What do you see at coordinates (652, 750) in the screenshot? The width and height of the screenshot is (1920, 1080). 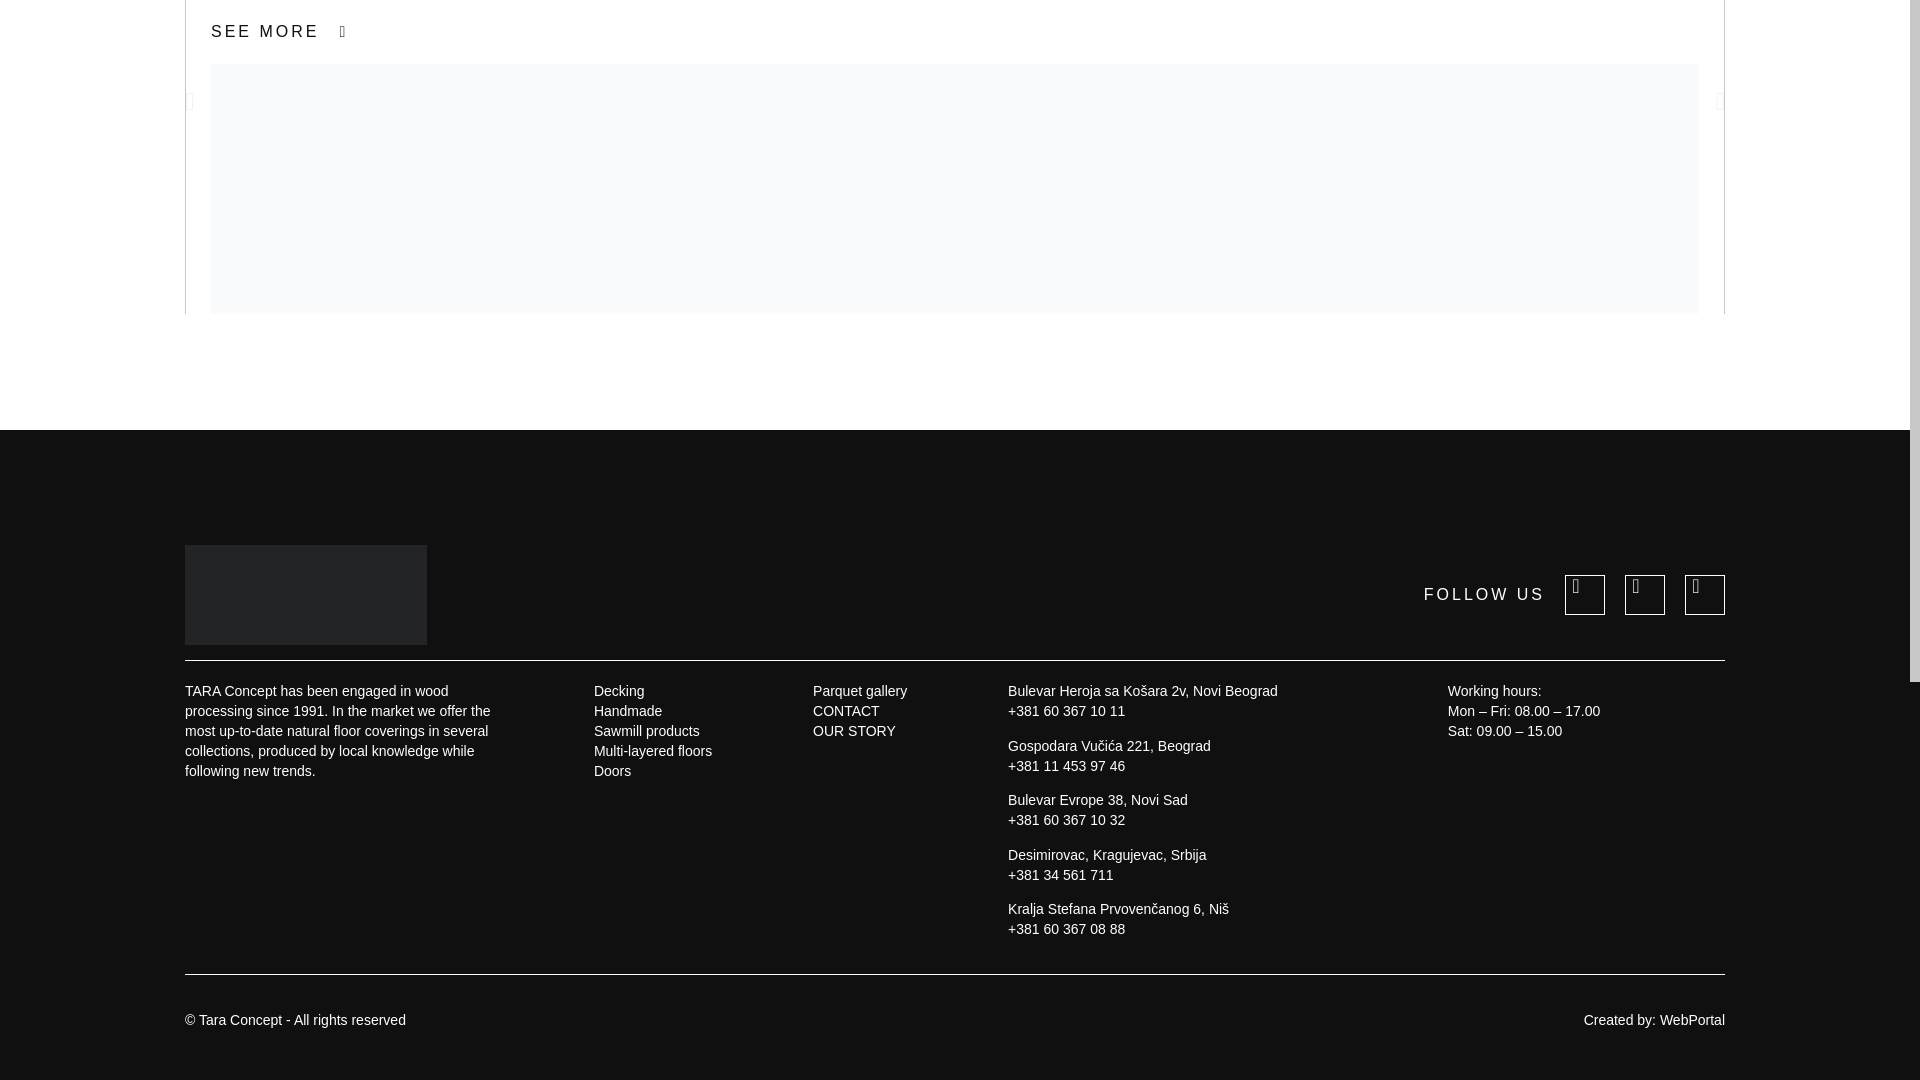 I see `Multi-layered floors` at bounding box center [652, 750].